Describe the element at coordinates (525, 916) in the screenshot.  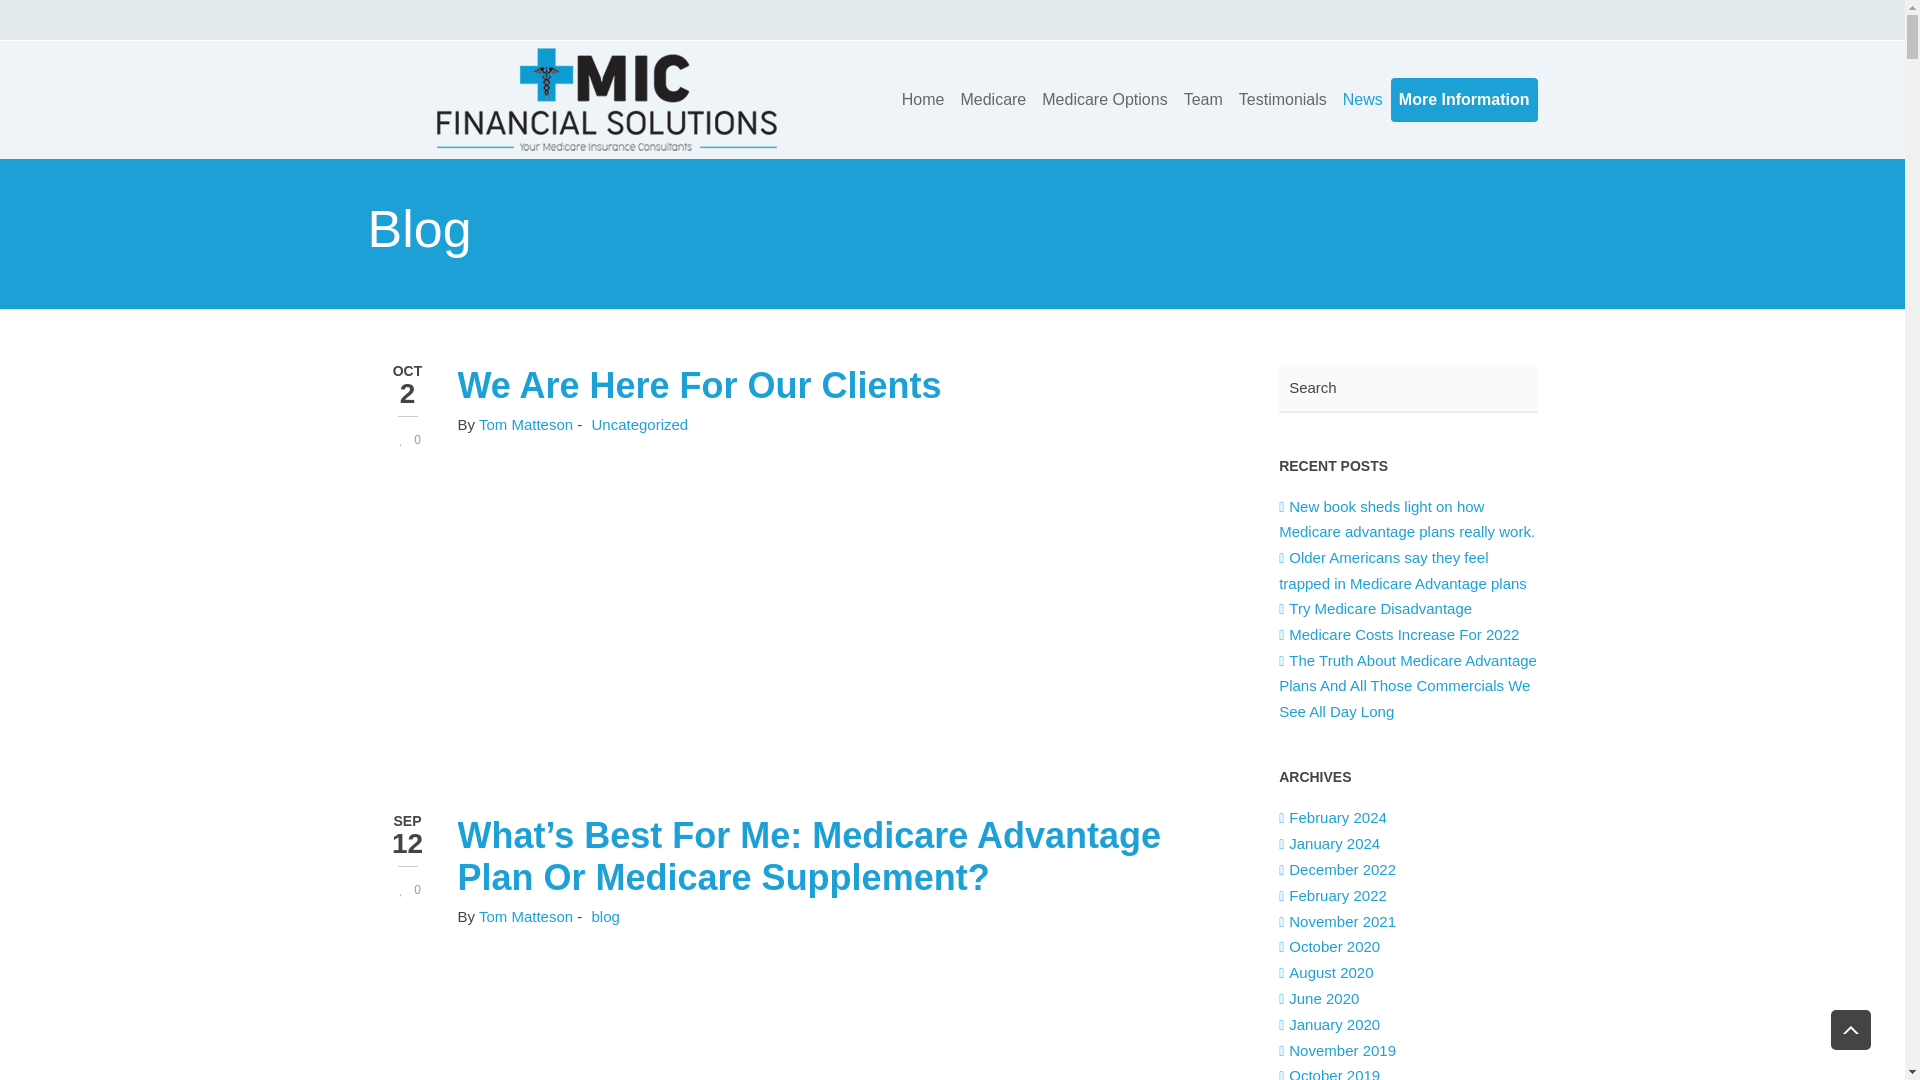
I see `Posts by Tom Matteson` at that location.